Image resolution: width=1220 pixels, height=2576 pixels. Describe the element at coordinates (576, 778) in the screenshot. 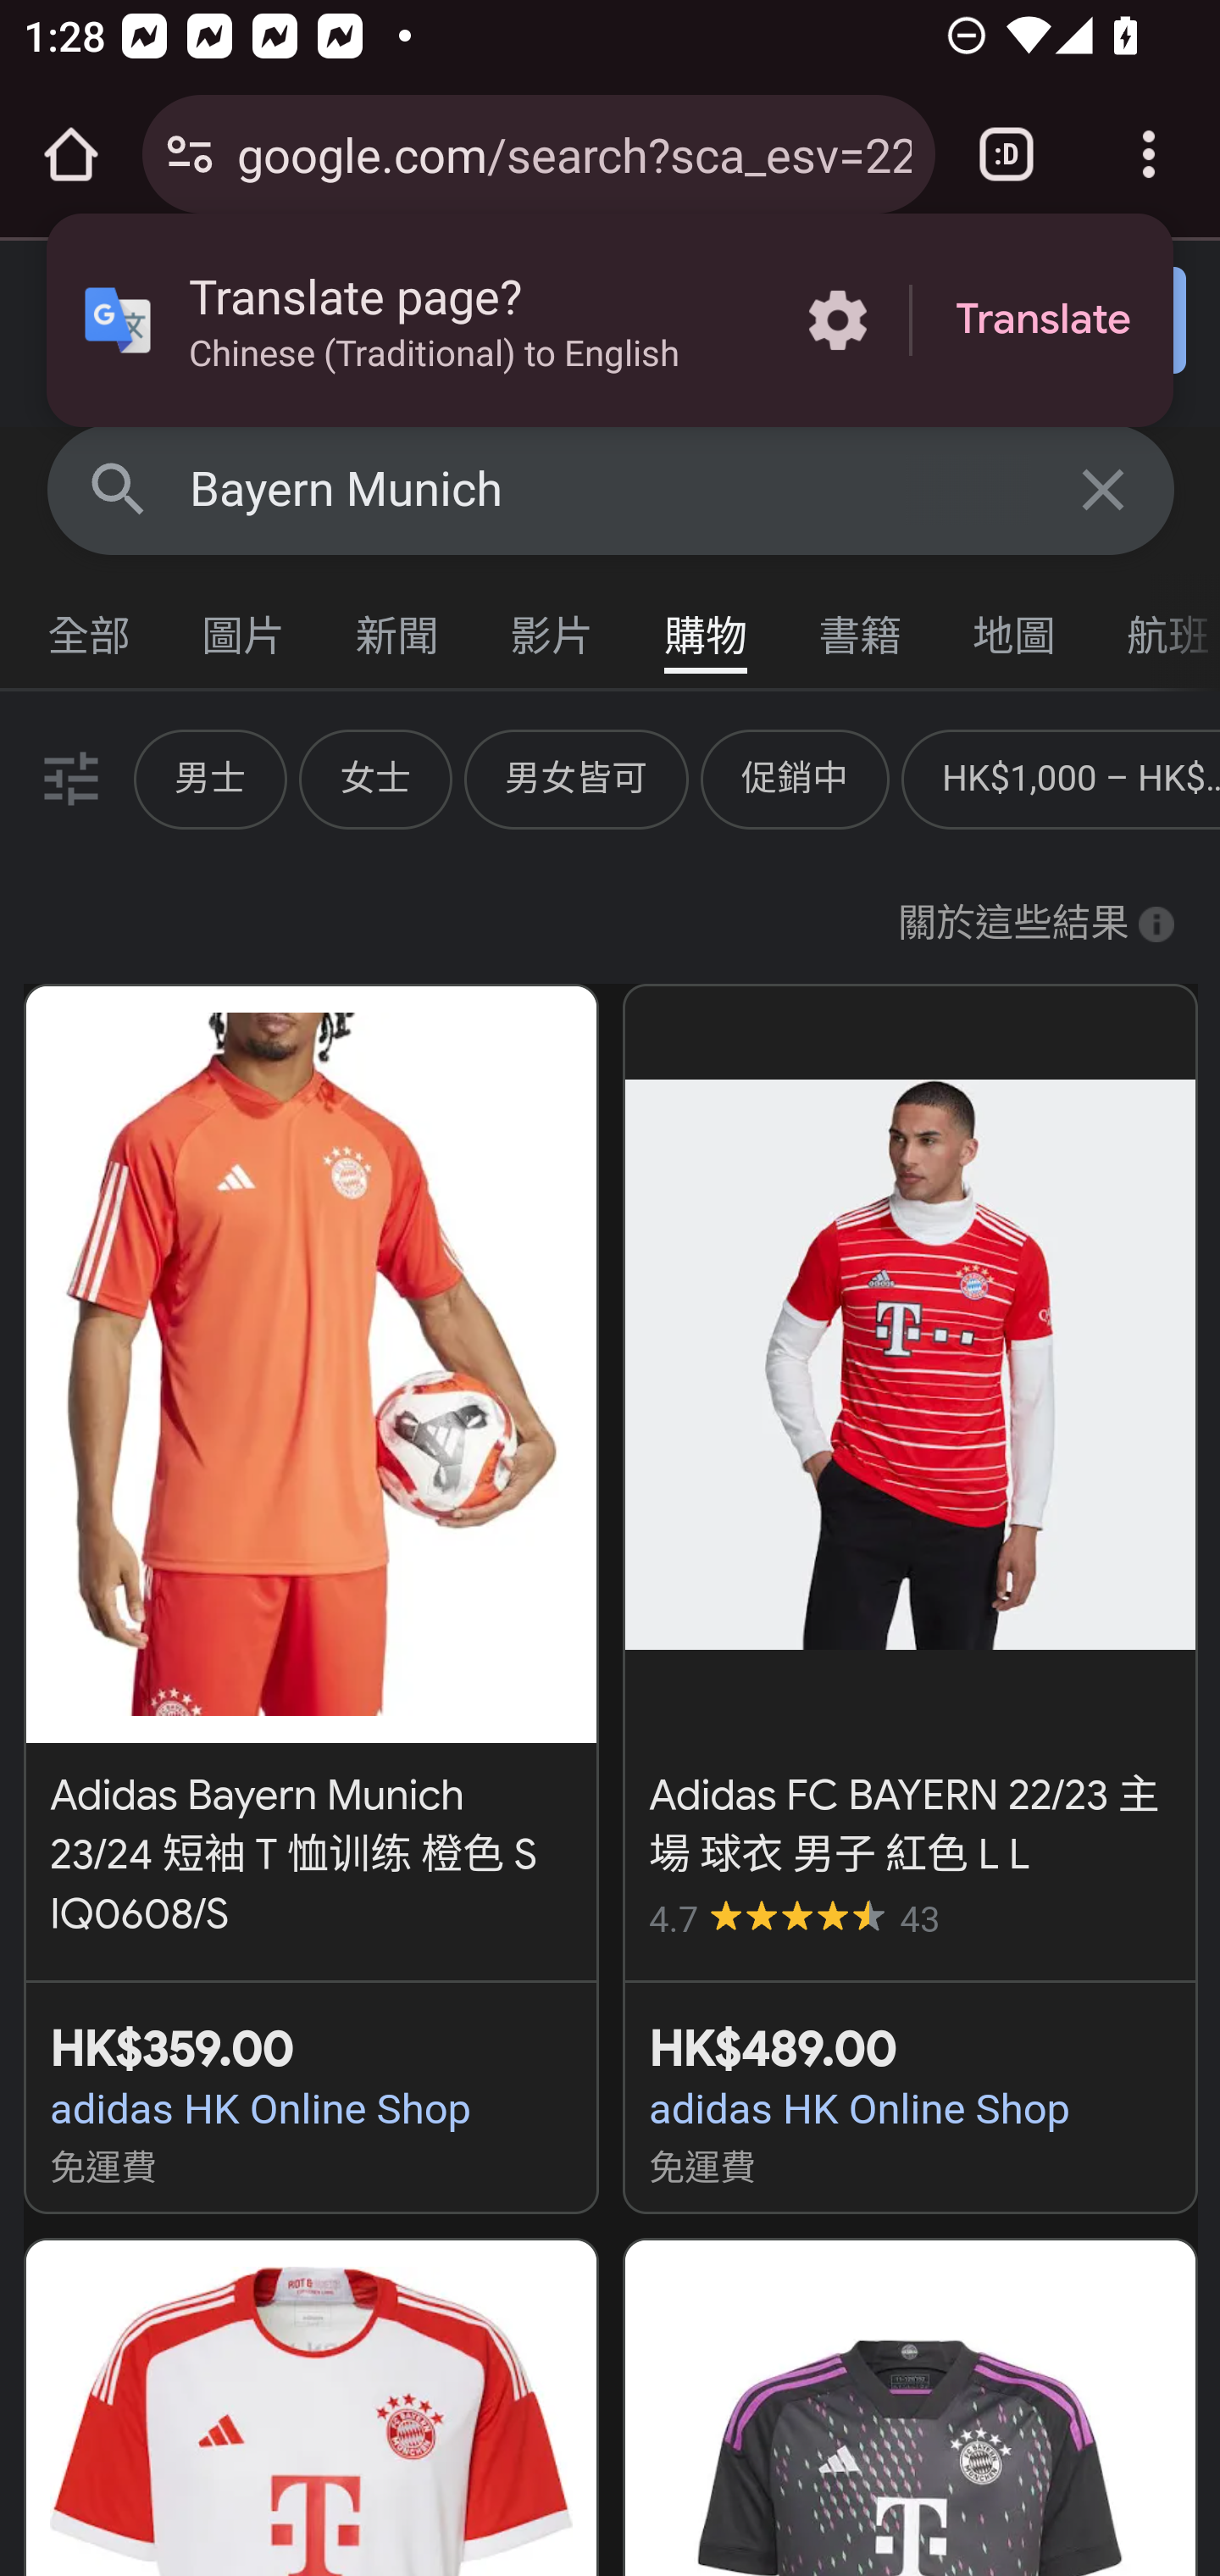

I see `男女皆可` at that location.